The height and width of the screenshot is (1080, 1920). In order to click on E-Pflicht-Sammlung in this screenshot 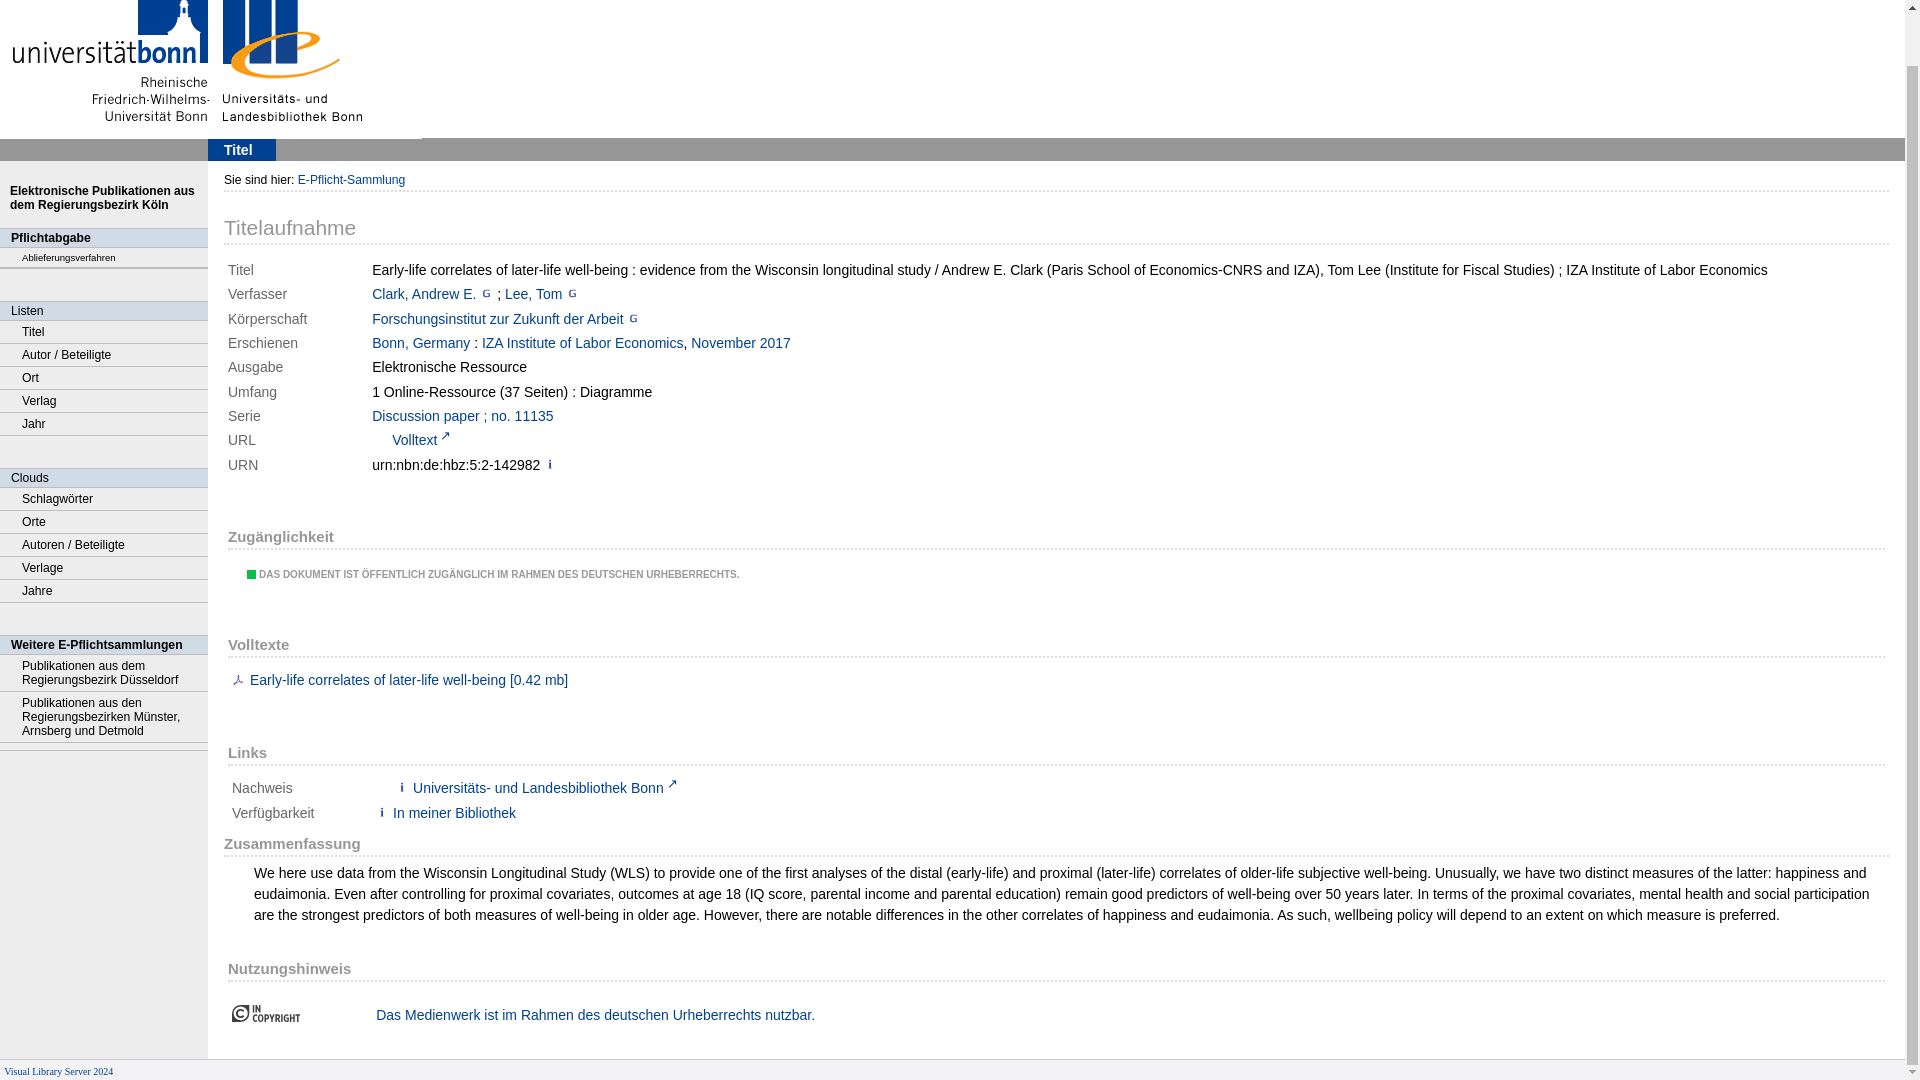, I will do `click(351, 179)`.